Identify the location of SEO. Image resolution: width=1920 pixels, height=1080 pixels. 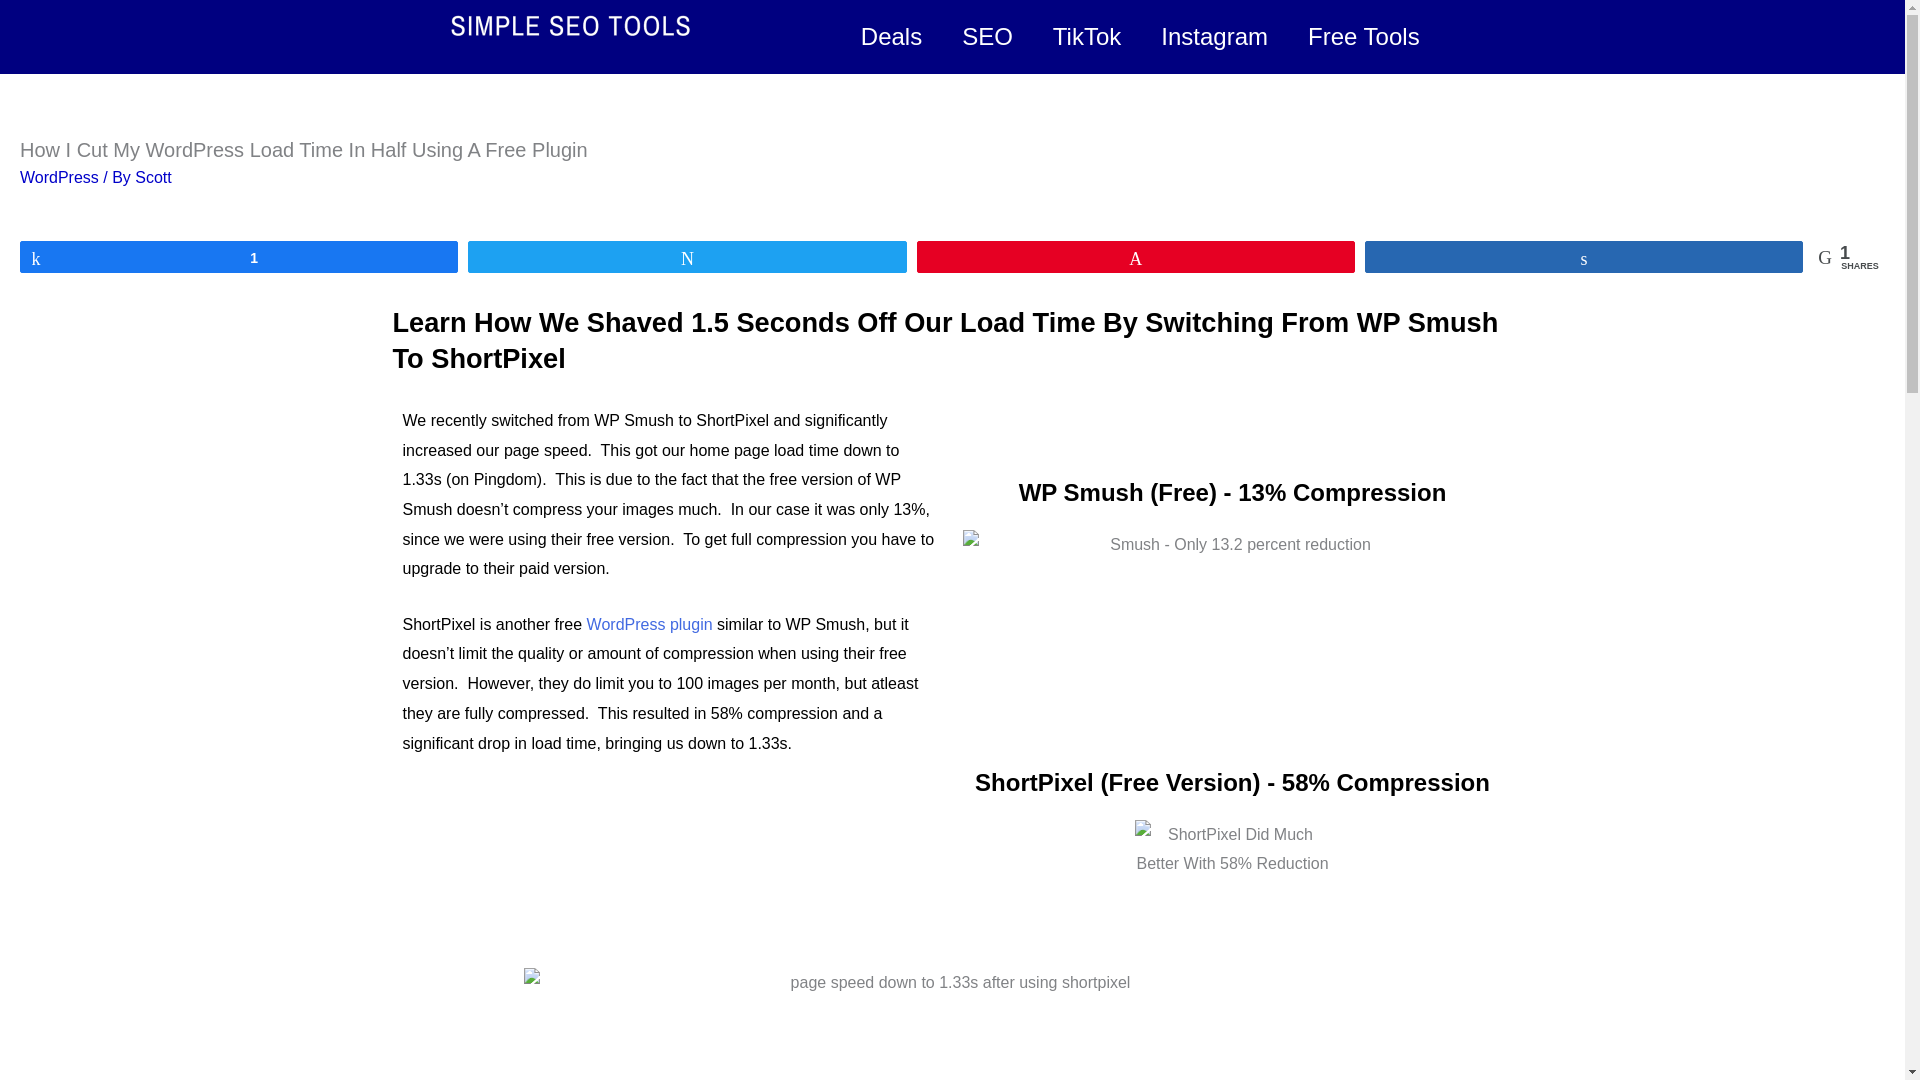
(987, 36).